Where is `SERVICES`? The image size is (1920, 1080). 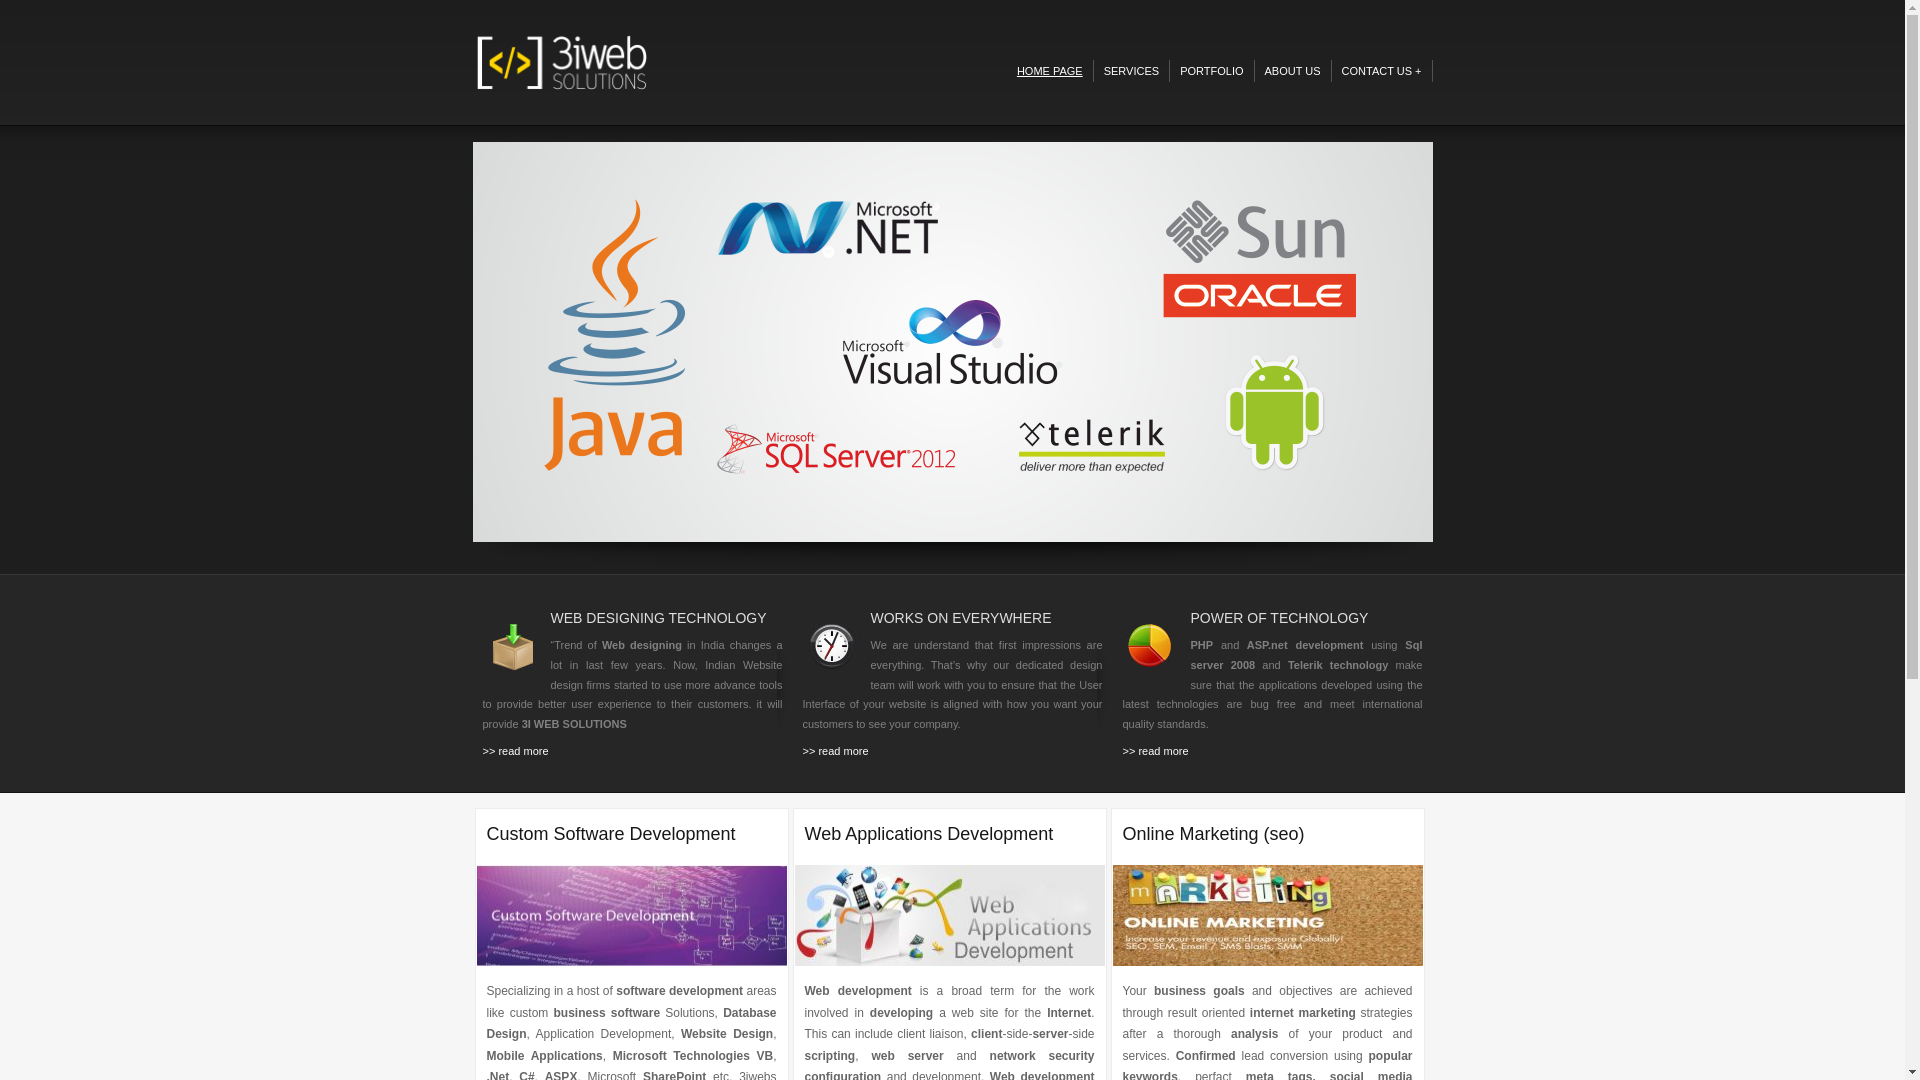
SERVICES is located at coordinates (1132, 71).